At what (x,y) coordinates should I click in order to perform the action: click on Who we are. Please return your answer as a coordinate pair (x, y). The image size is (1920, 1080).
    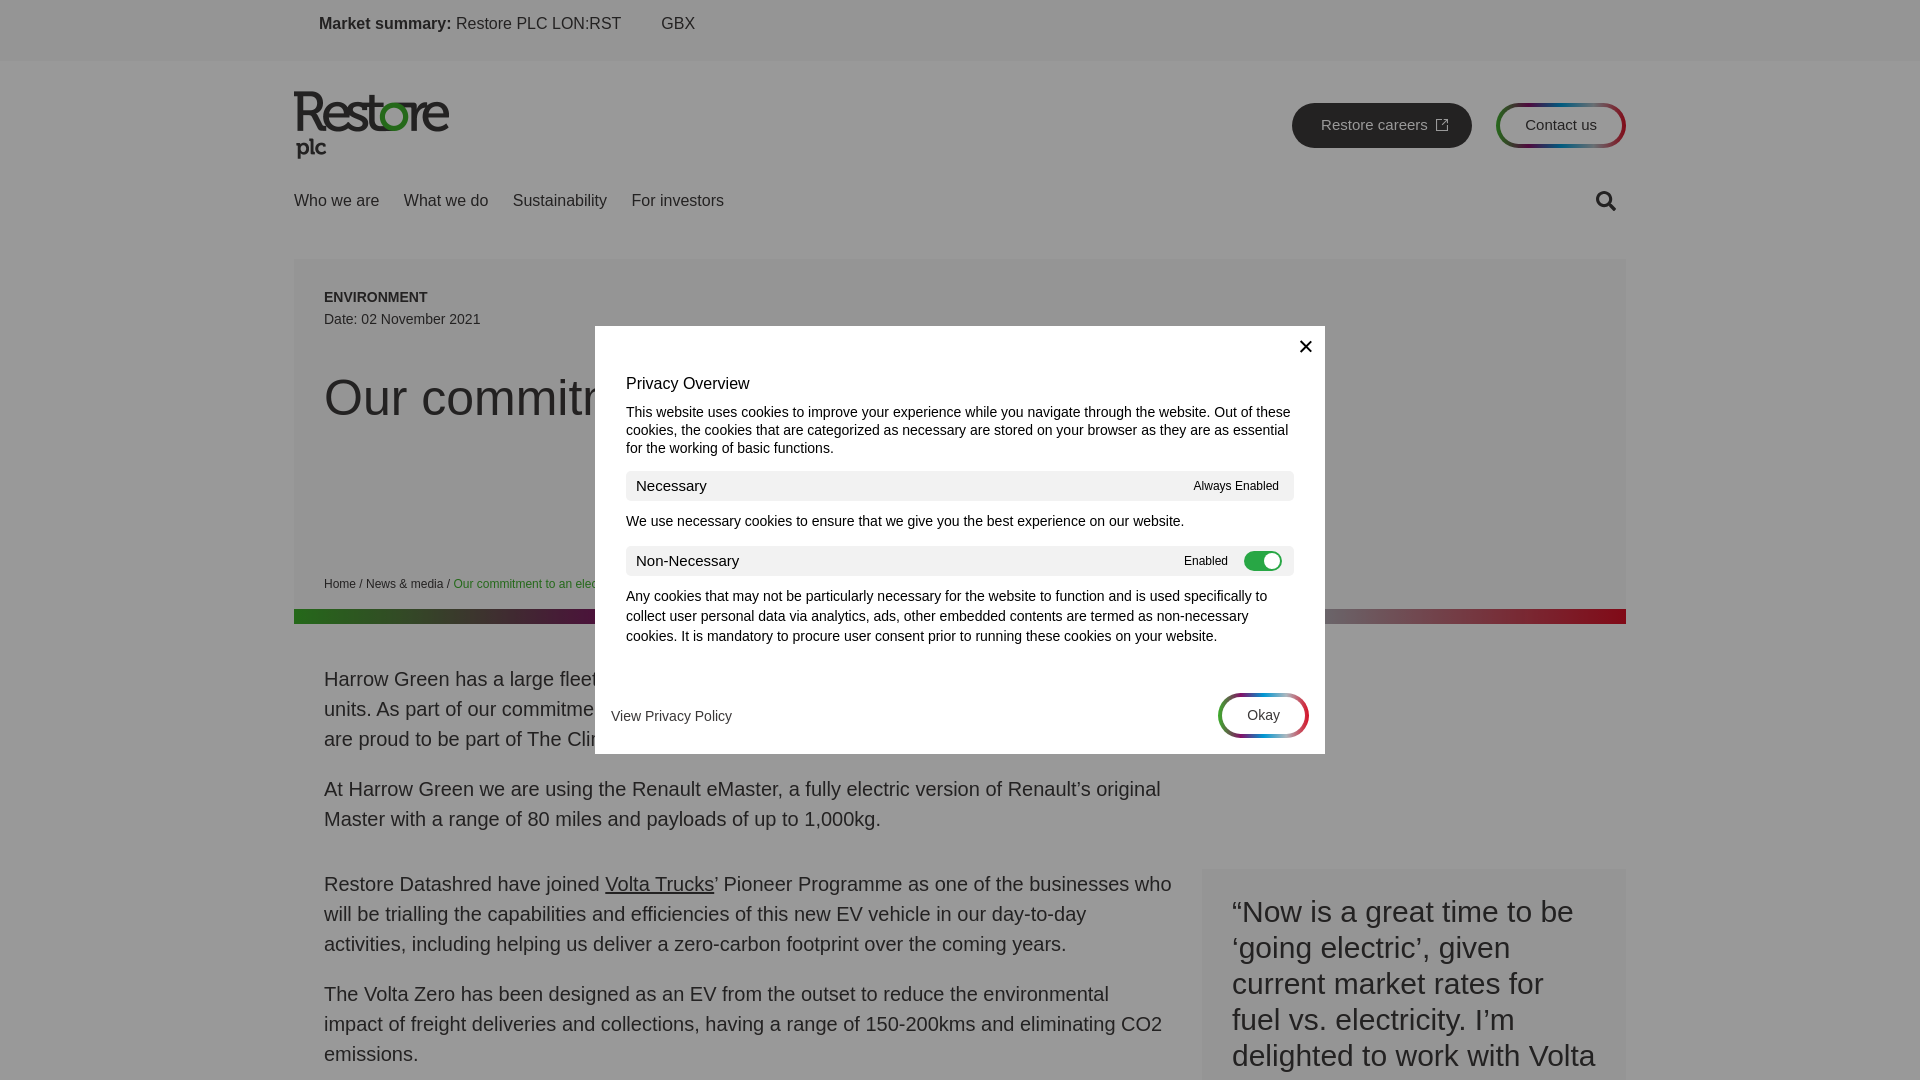
    Looking at the image, I should click on (336, 200).